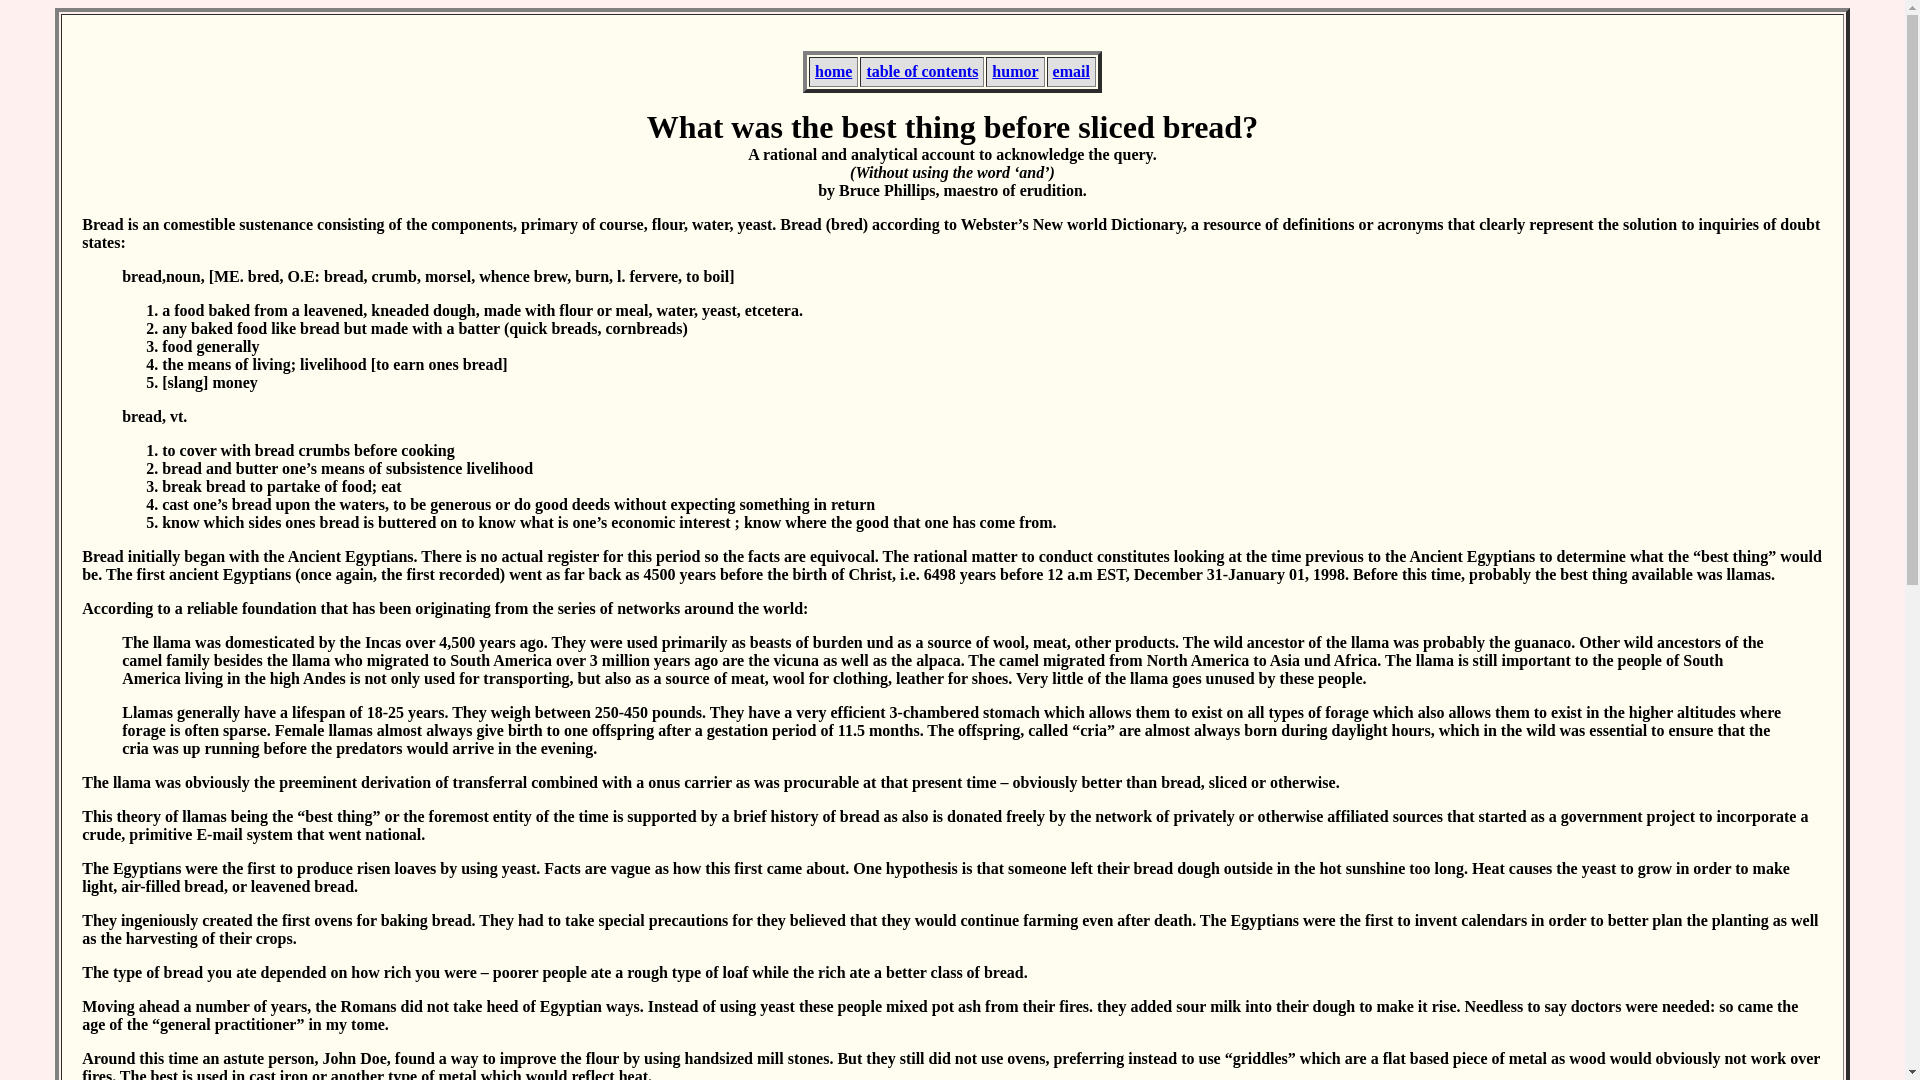 Image resolution: width=1920 pixels, height=1080 pixels. Describe the element at coordinates (833, 70) in the screenshot. I see `home` at that location.